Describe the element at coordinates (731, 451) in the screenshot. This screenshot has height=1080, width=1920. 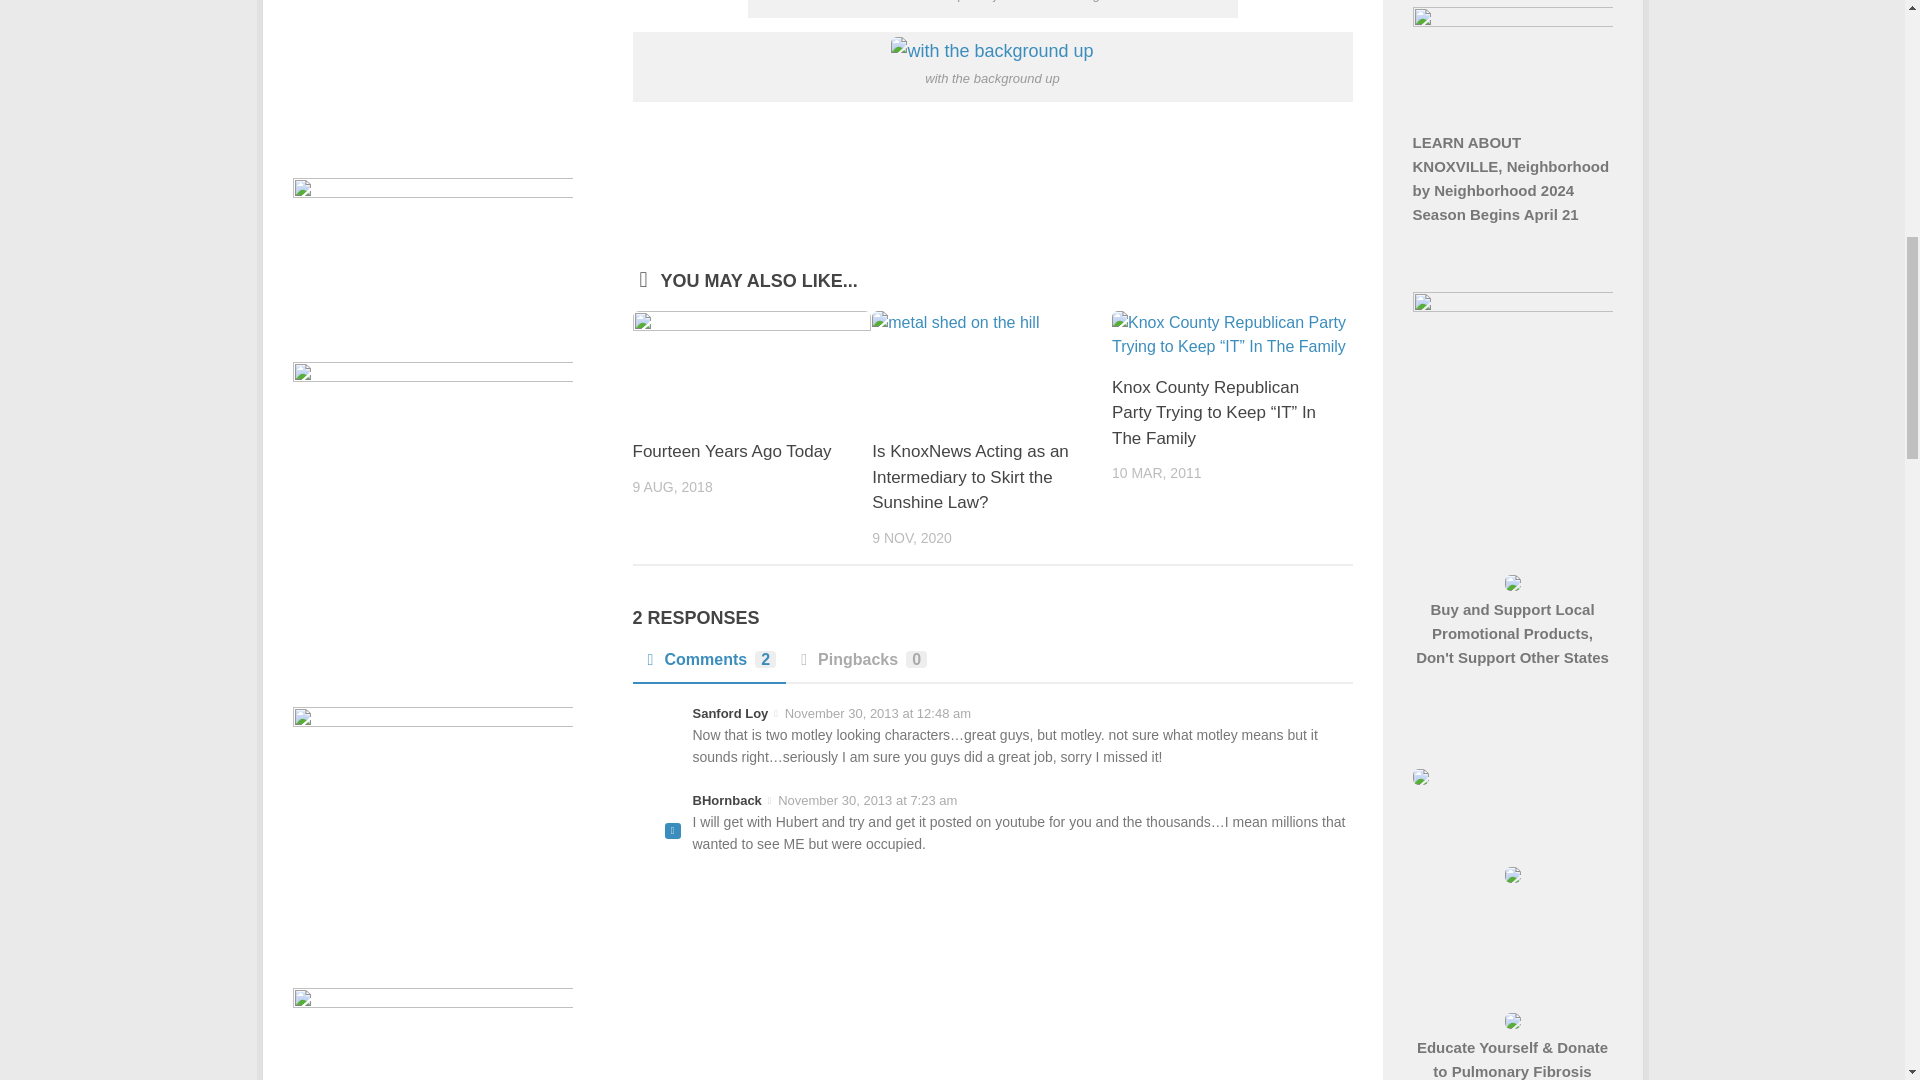
I see `Fourteen Years Ago Today` at that location.